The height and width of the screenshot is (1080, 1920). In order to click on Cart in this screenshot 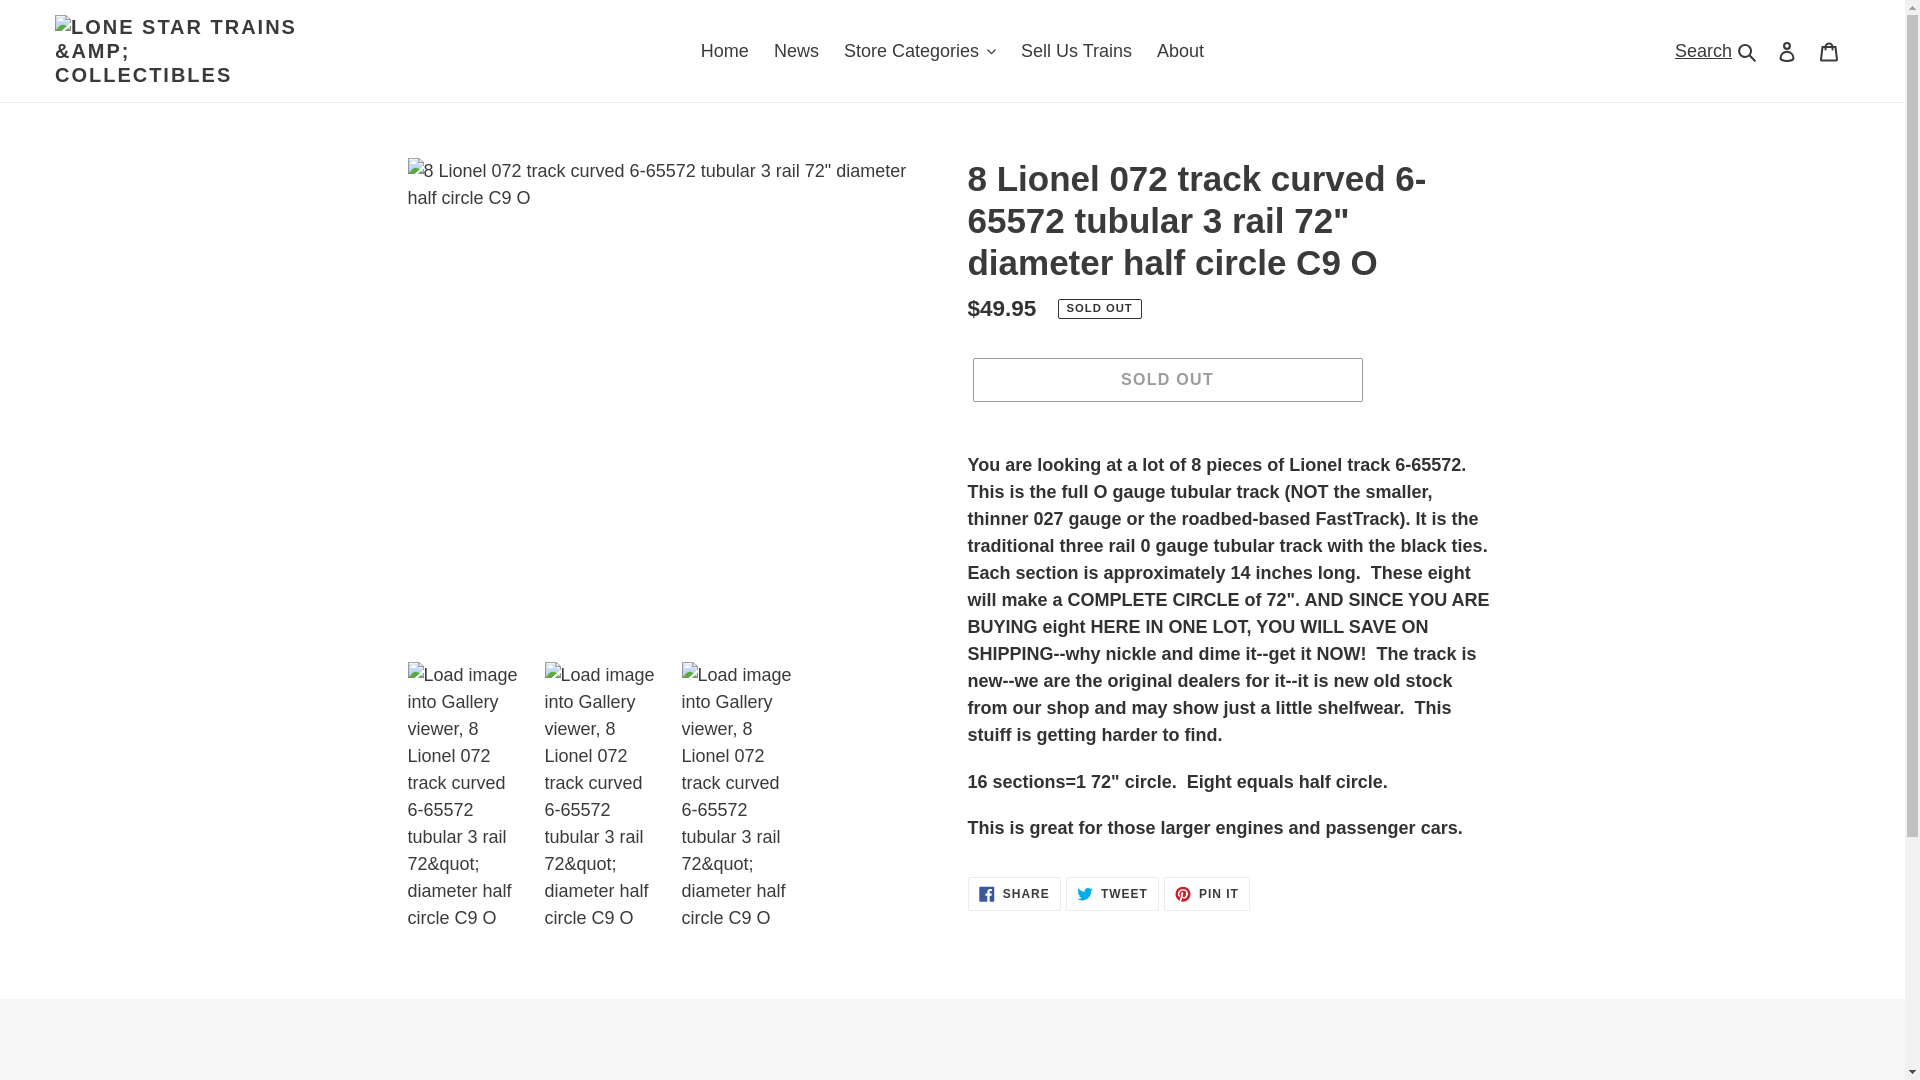, I will do `click(1829, 51)`.